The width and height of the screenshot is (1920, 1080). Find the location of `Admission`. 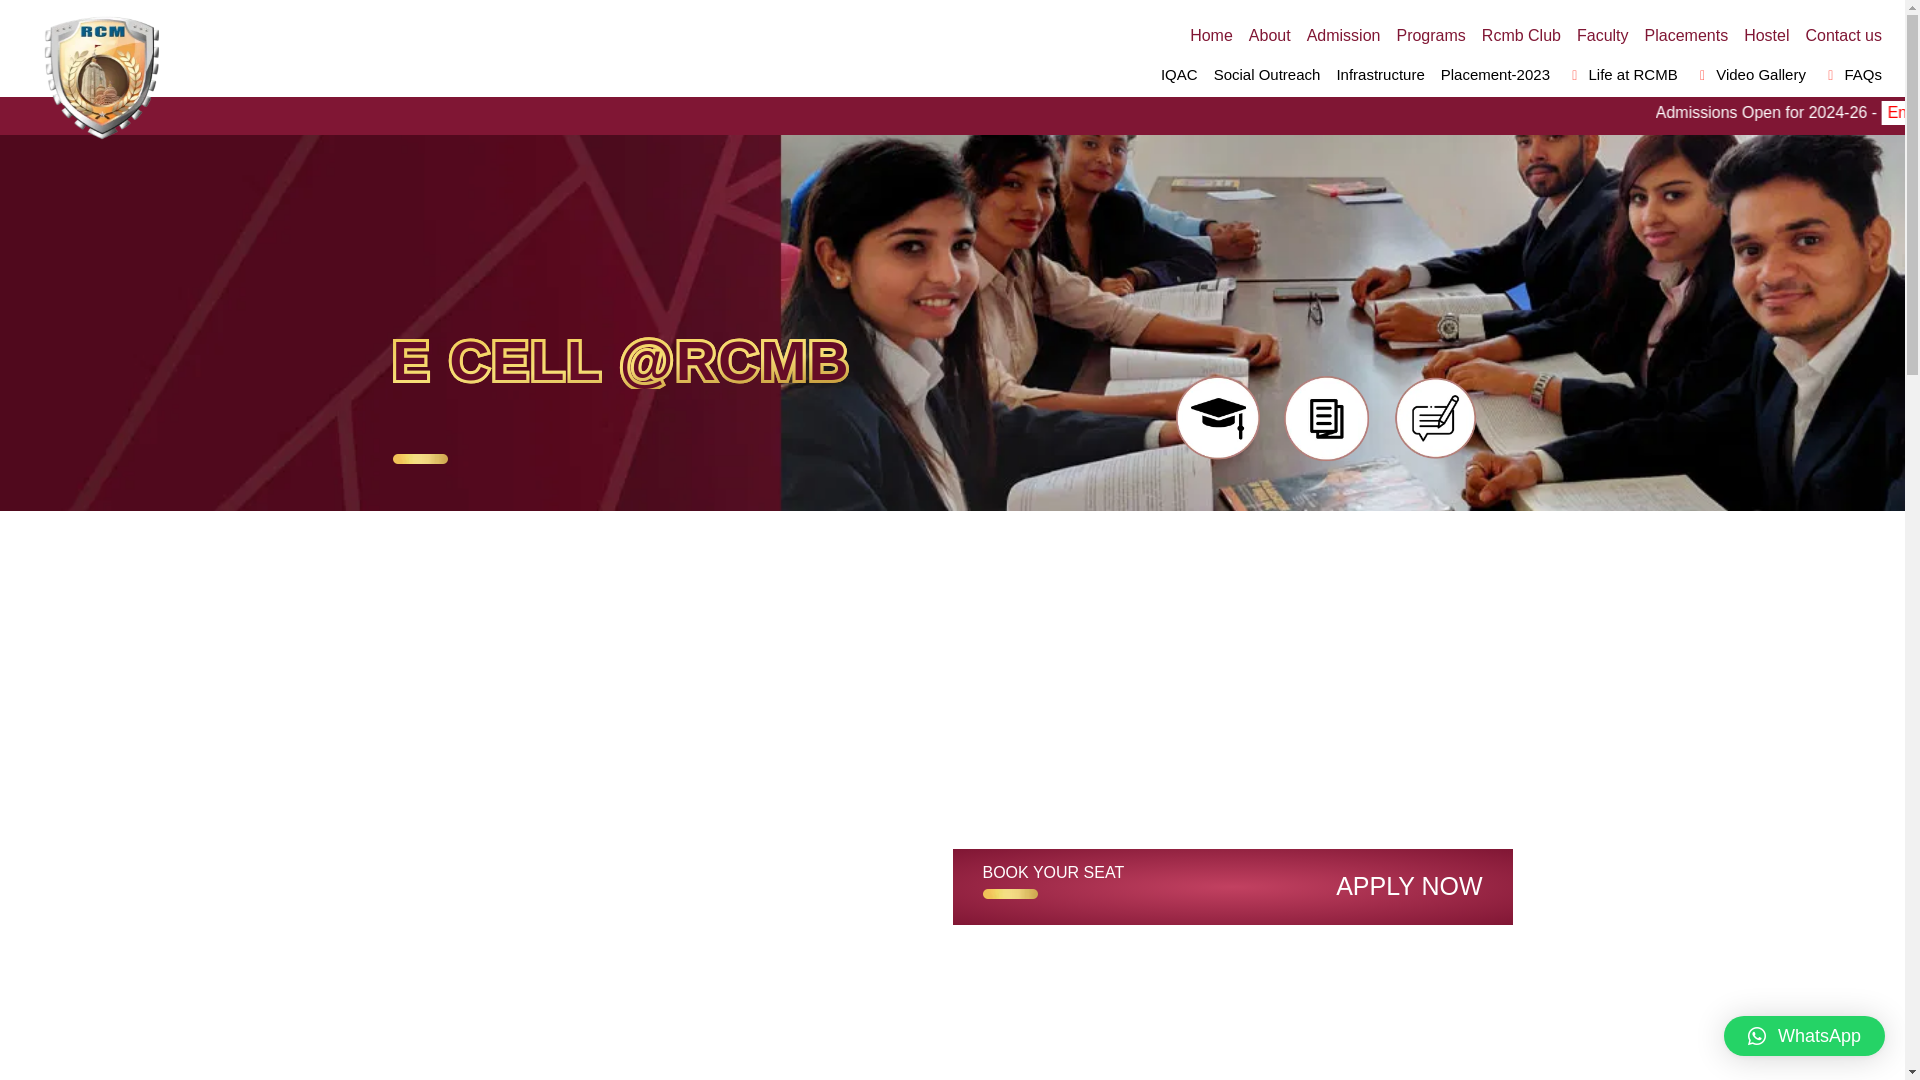

Admission is located at coordinates (1344, 36).